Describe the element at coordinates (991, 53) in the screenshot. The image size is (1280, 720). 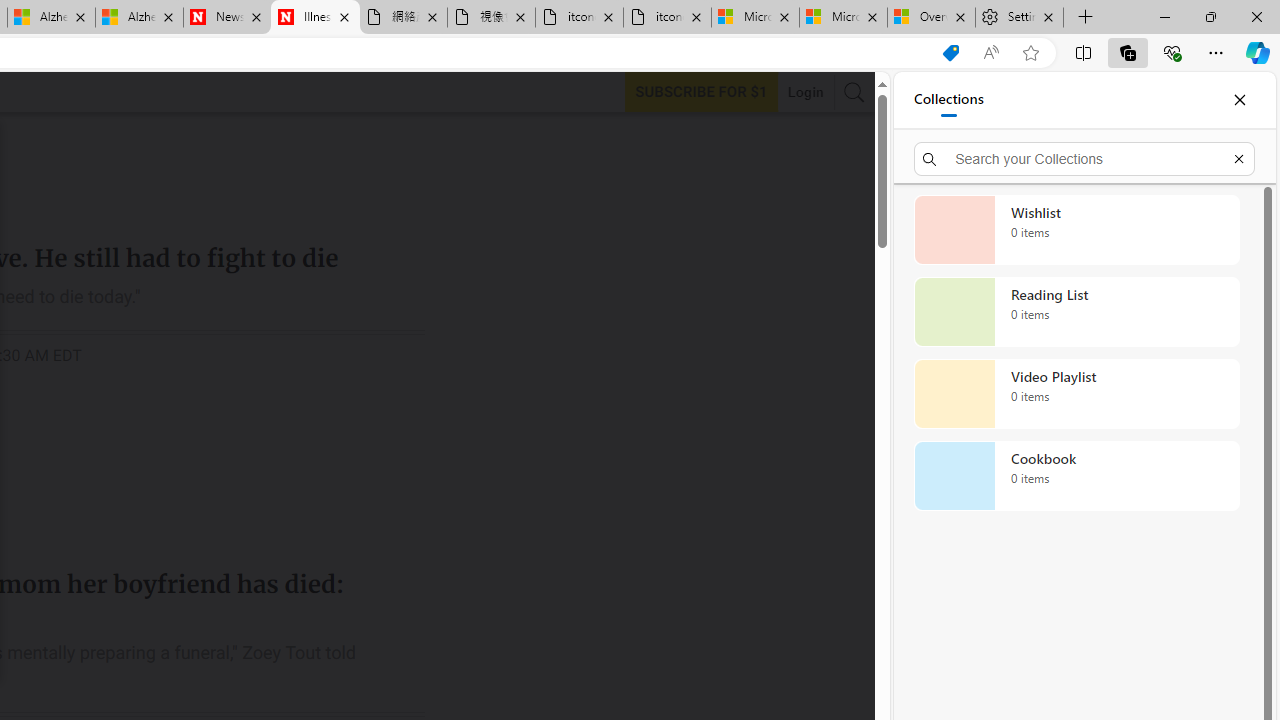
I see `Read aloud this page (Ctrl+Shift+U)` at that location.